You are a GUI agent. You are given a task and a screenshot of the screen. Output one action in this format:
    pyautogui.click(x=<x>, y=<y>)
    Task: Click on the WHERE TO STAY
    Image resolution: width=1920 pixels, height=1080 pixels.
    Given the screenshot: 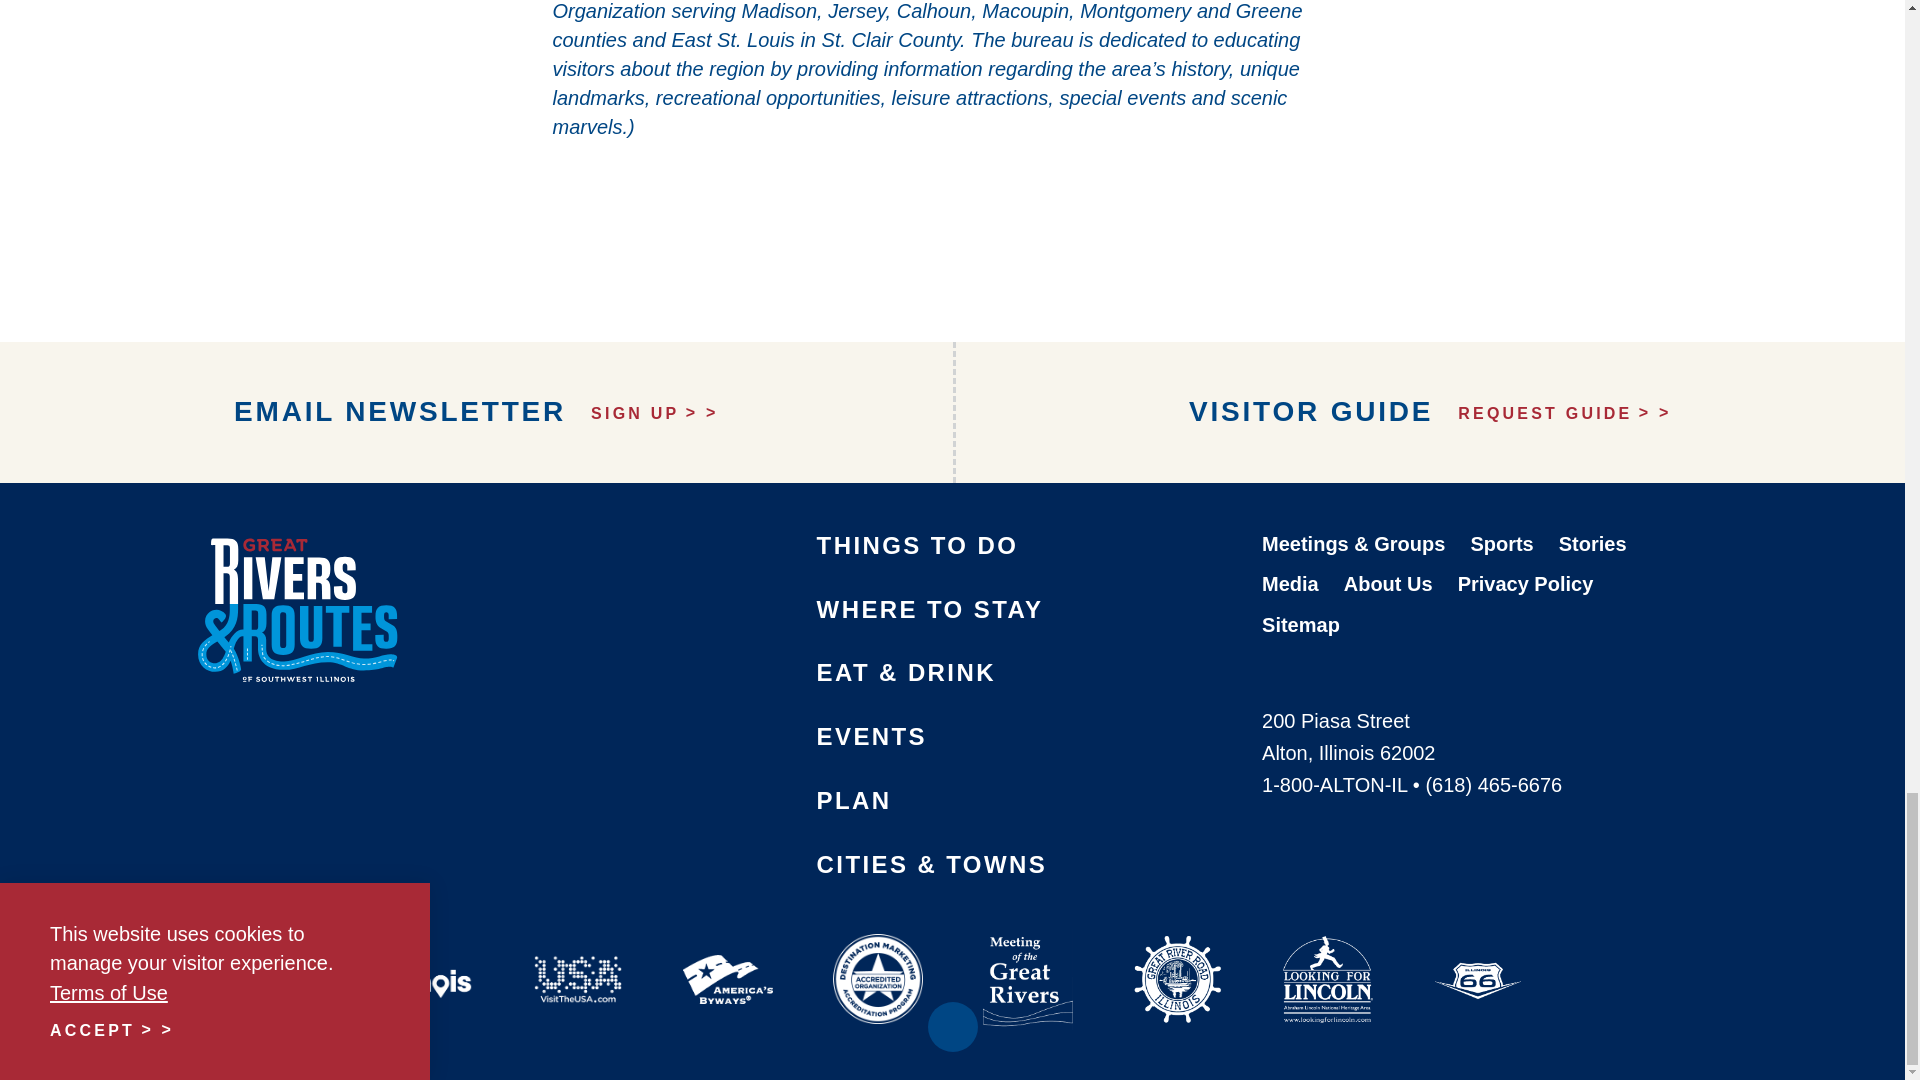 What is the action you would take?
    pyautogui.click(x=930, y=610)
    